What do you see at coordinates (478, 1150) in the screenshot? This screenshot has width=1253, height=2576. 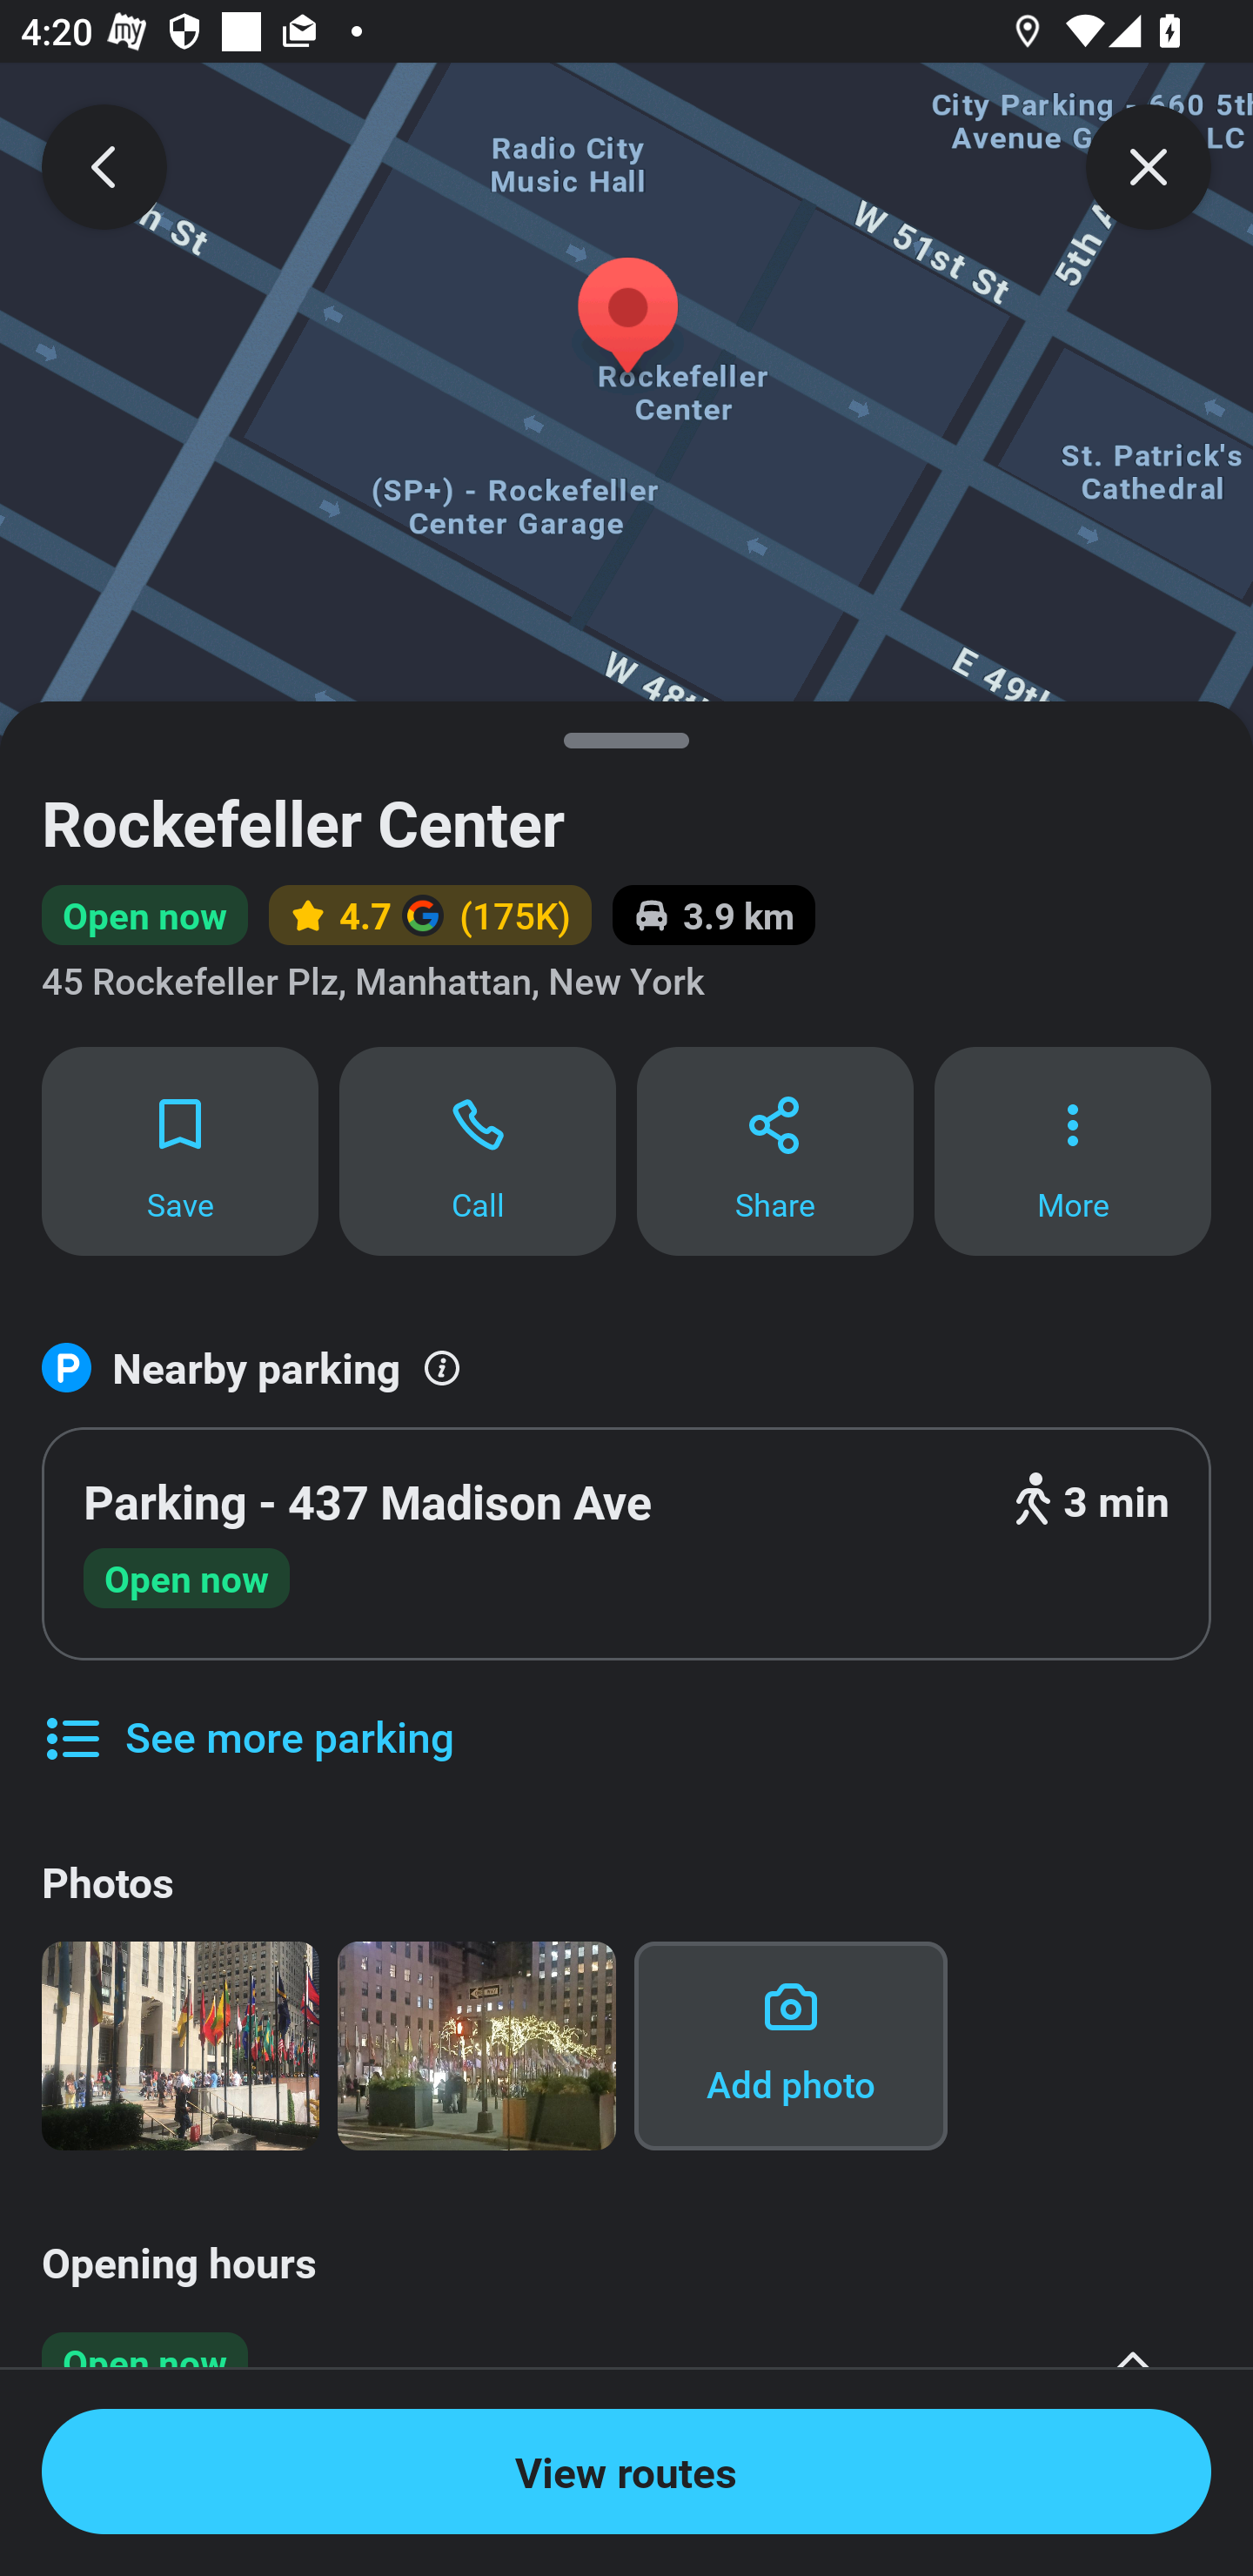 I see `Call` at bounding box center [478, 1150].